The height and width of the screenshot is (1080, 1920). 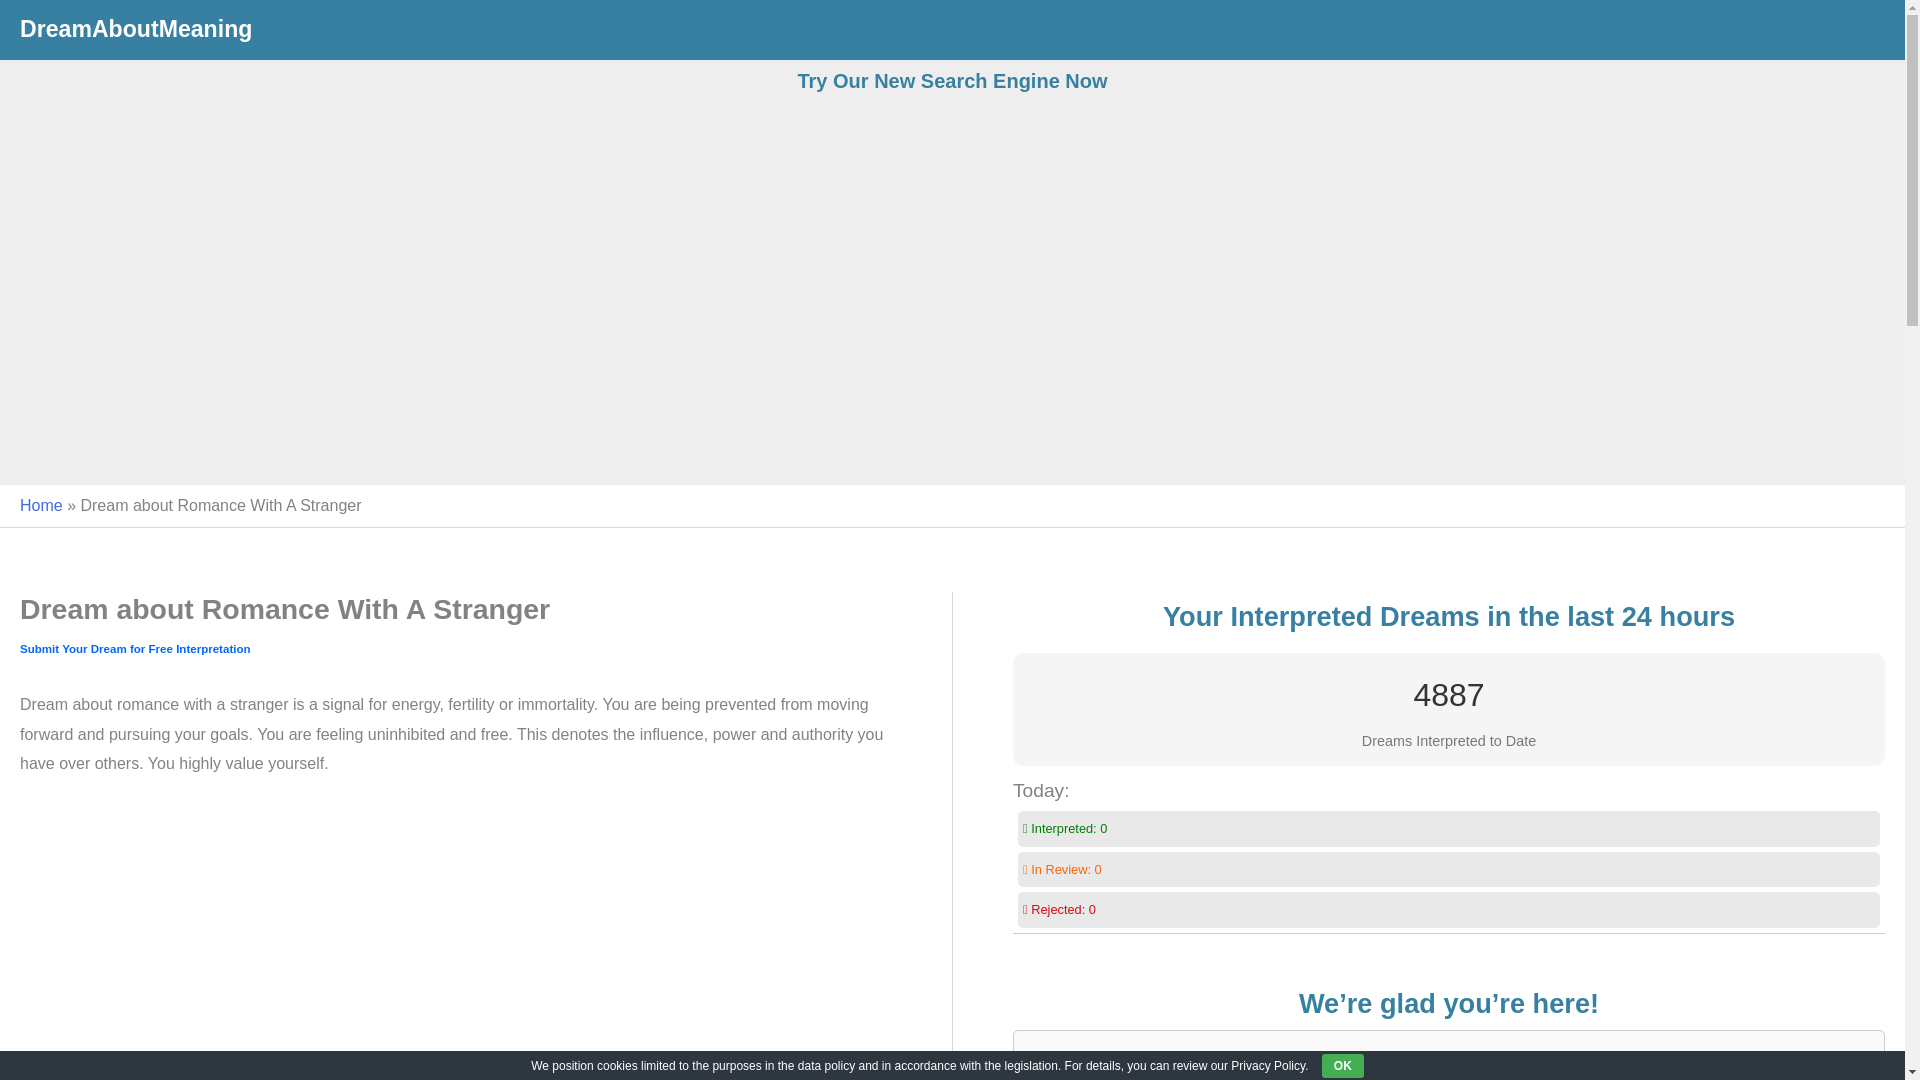 What do you see at coordinates (135, 29) in the screenshot?
I see `DreamAboutMeaning` at bounding box center [135, 29].